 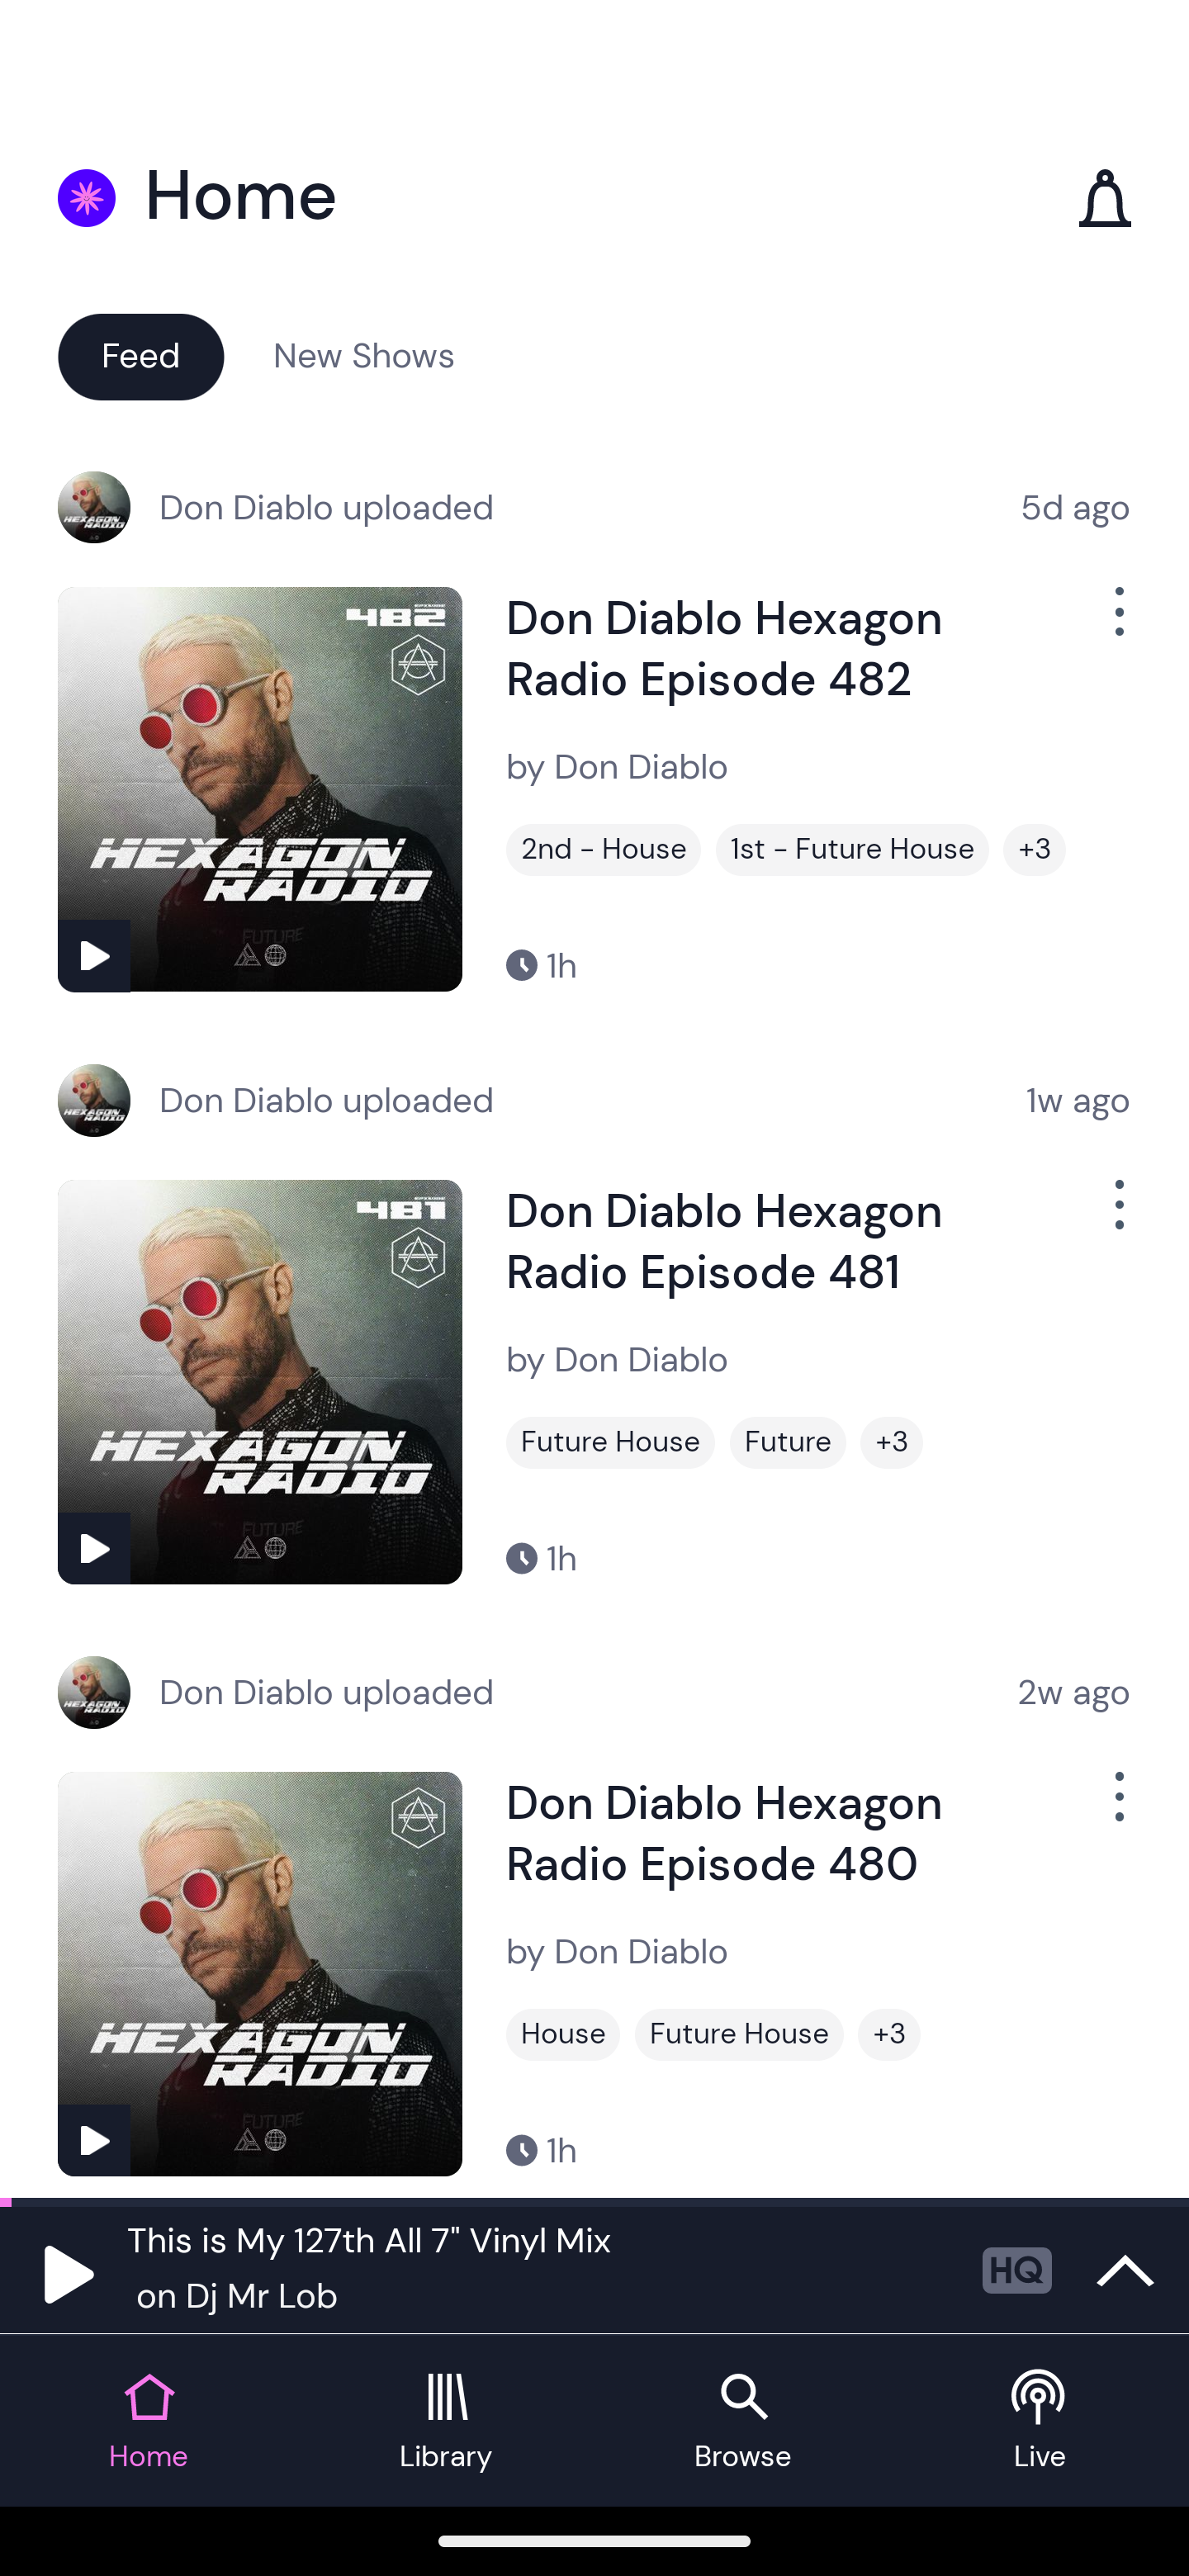 I want to click on Feed, so click(x=140, y=355).